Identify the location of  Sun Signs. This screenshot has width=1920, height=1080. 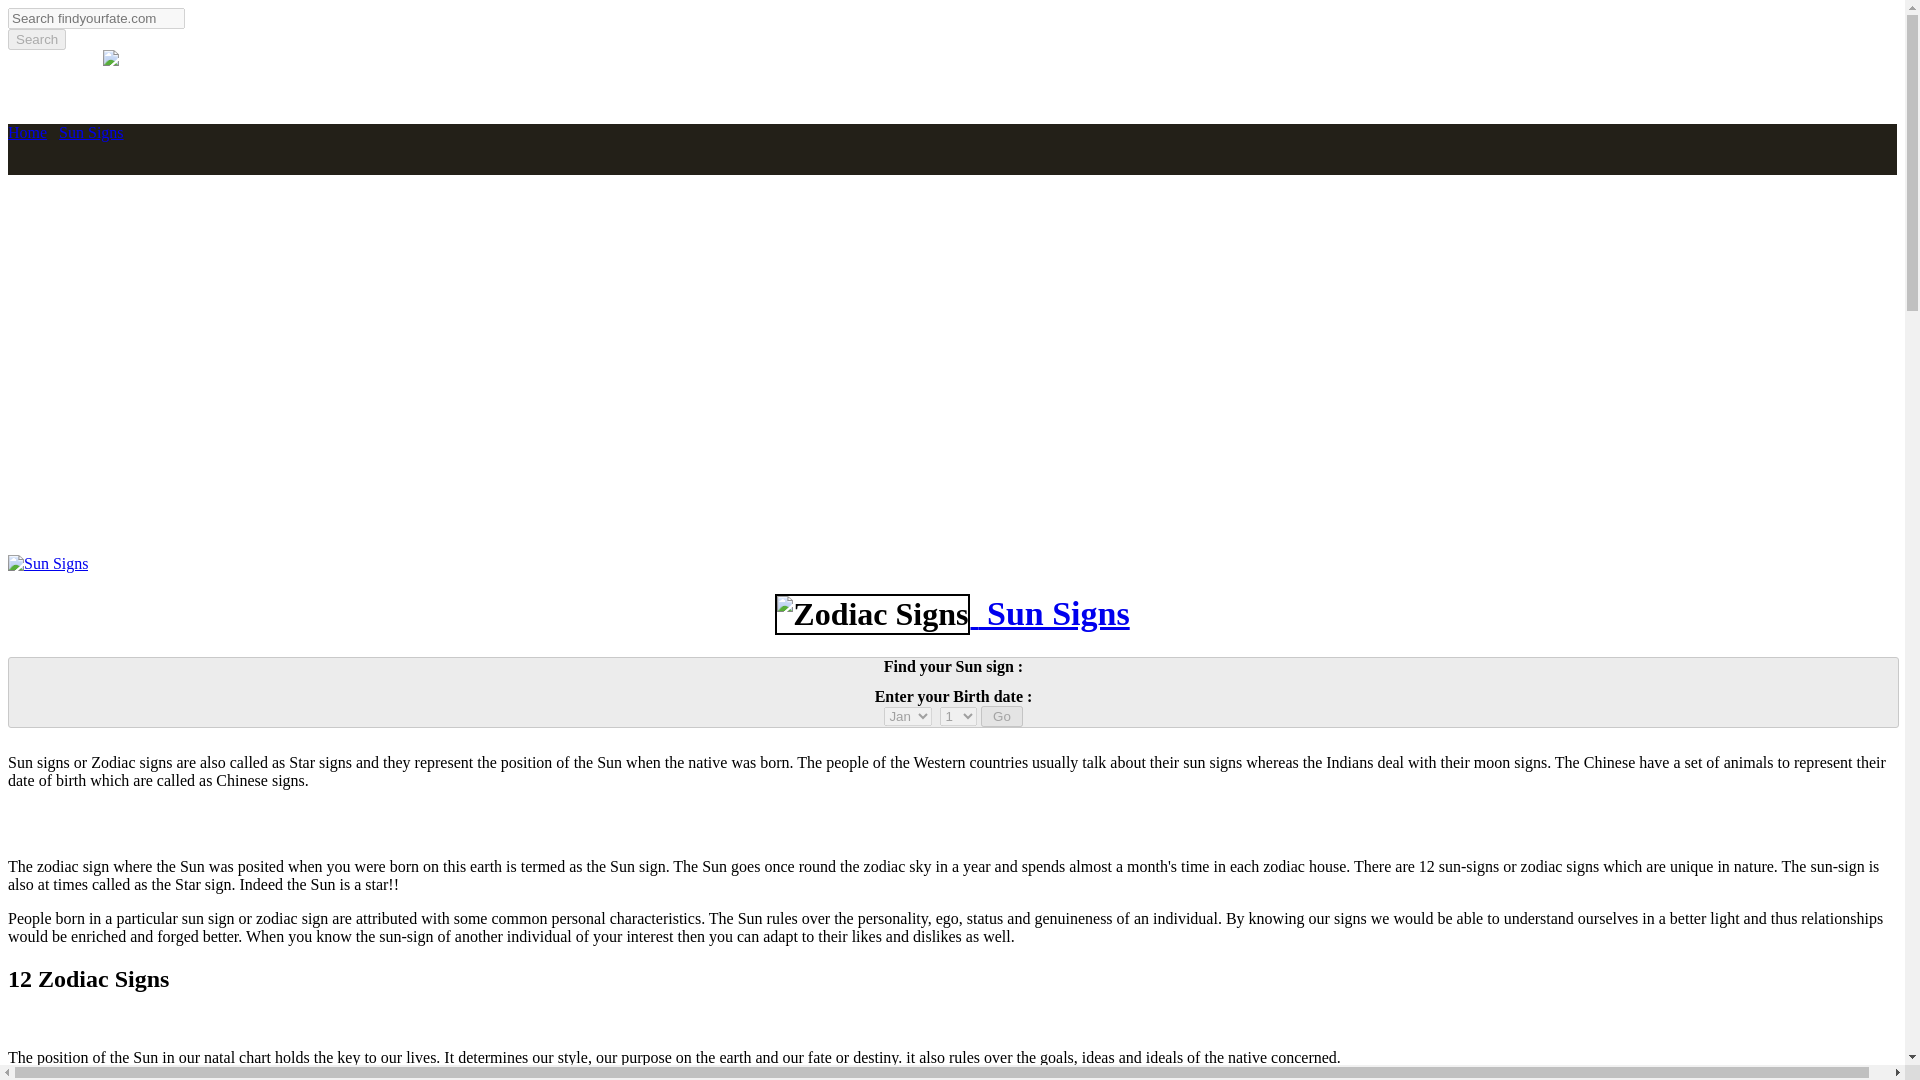
(1048, 614).